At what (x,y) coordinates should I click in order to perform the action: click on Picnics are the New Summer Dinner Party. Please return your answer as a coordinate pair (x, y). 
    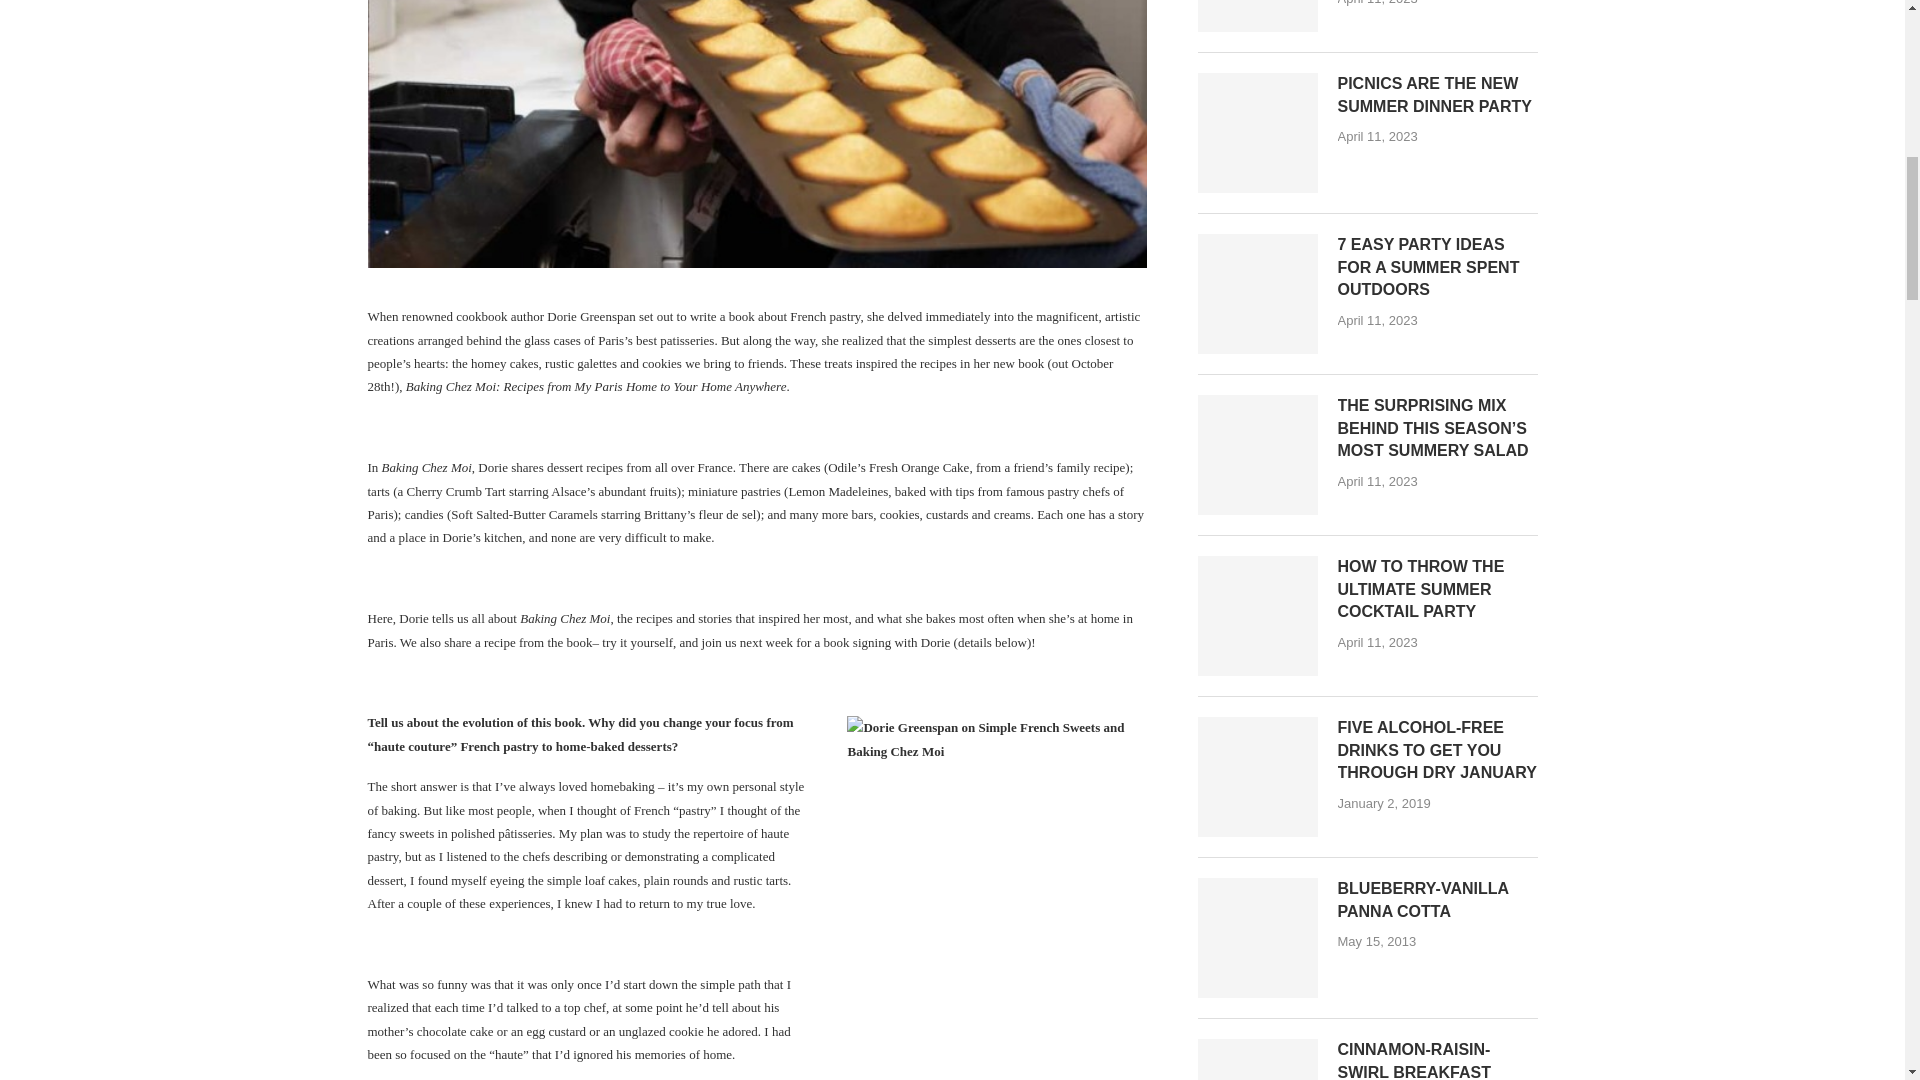
    Looking at the image, I should click on (1438, 95).